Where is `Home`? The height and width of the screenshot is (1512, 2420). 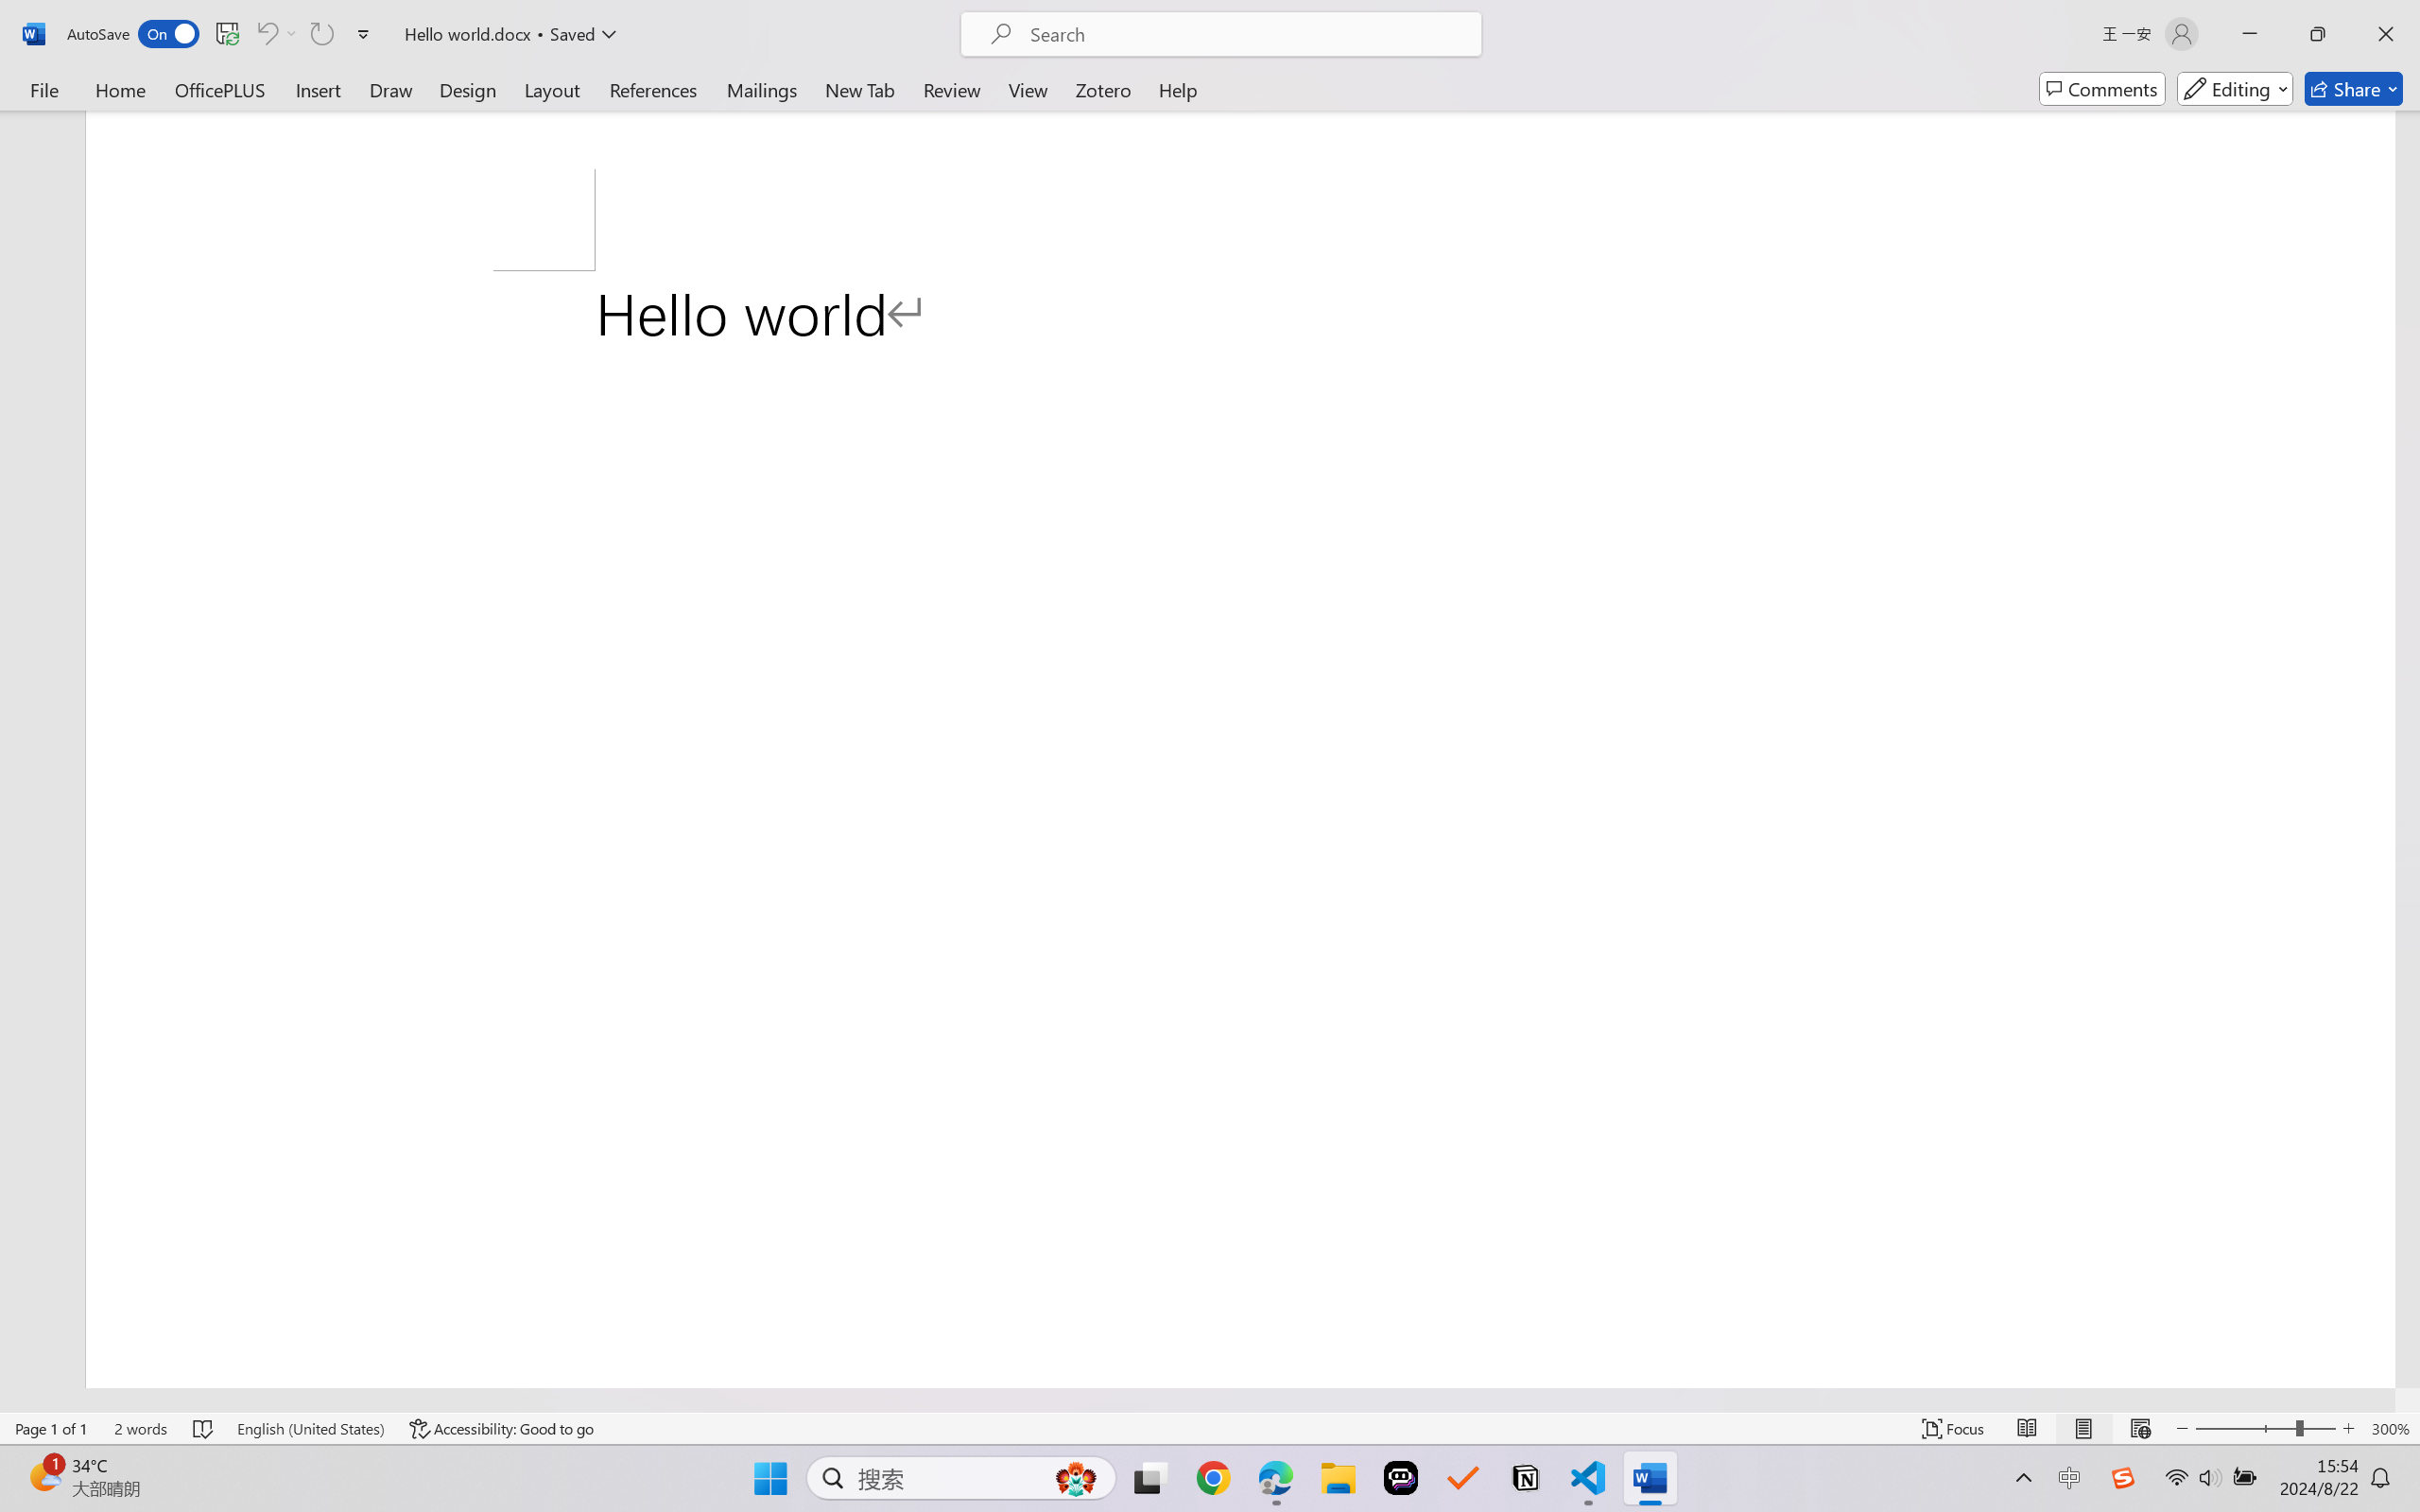 Home is located at coordinates (121, 89).